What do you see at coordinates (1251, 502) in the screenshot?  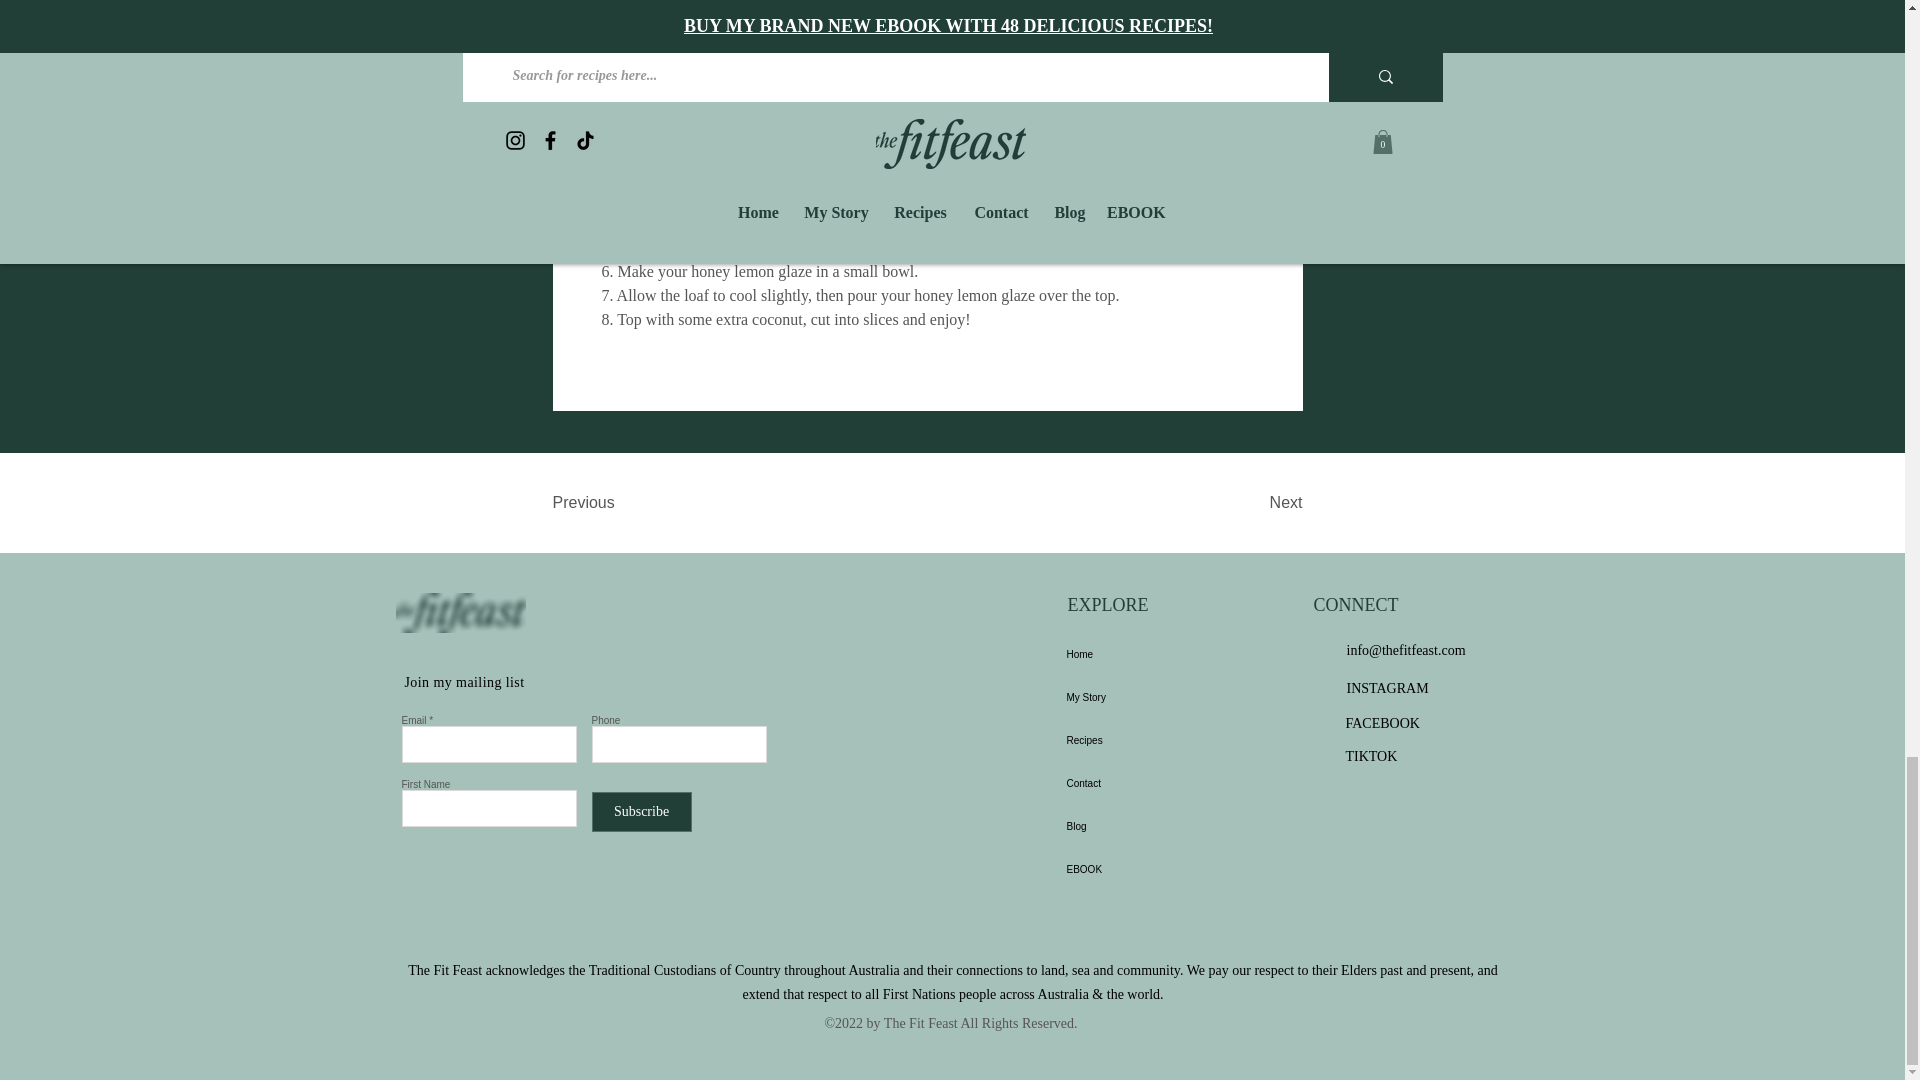 I see `Next` at bounding box center [1251, 502].